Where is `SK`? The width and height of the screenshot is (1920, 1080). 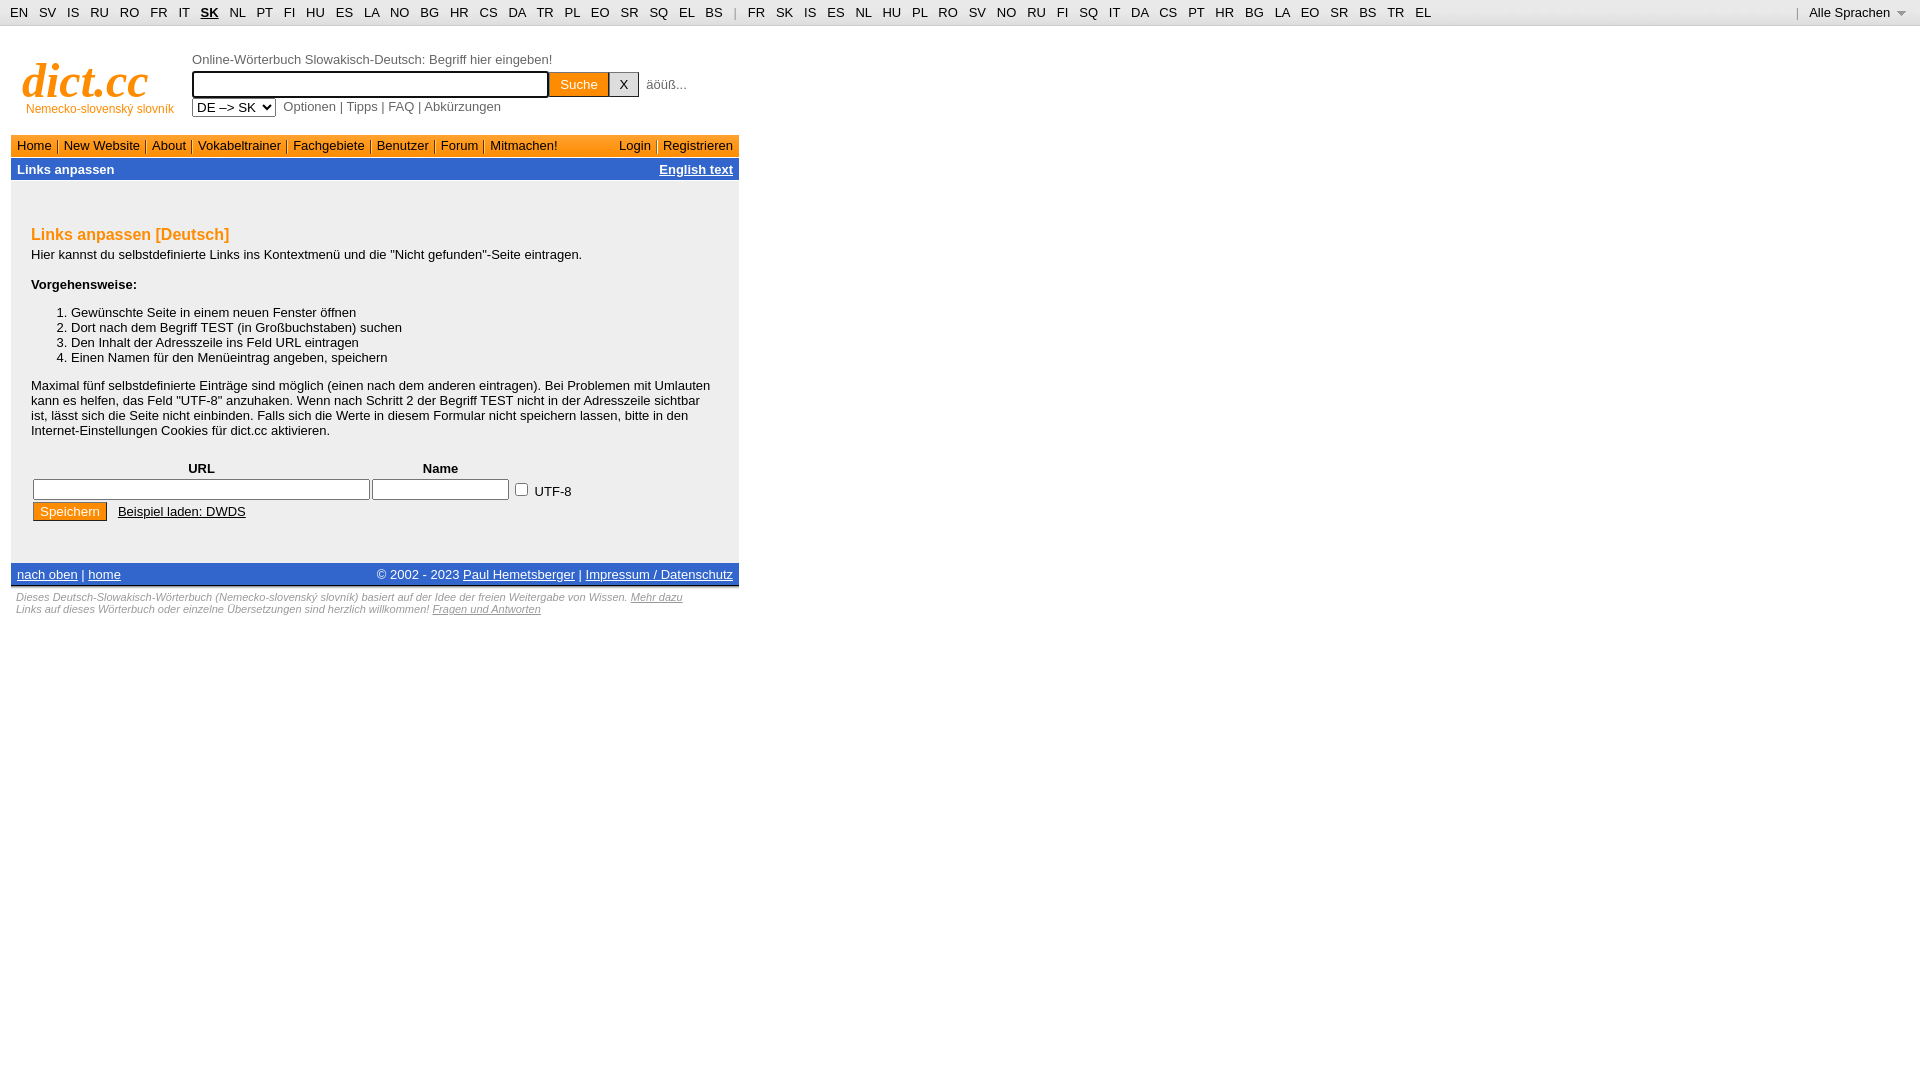
SK is located at coordinates (210, 12).